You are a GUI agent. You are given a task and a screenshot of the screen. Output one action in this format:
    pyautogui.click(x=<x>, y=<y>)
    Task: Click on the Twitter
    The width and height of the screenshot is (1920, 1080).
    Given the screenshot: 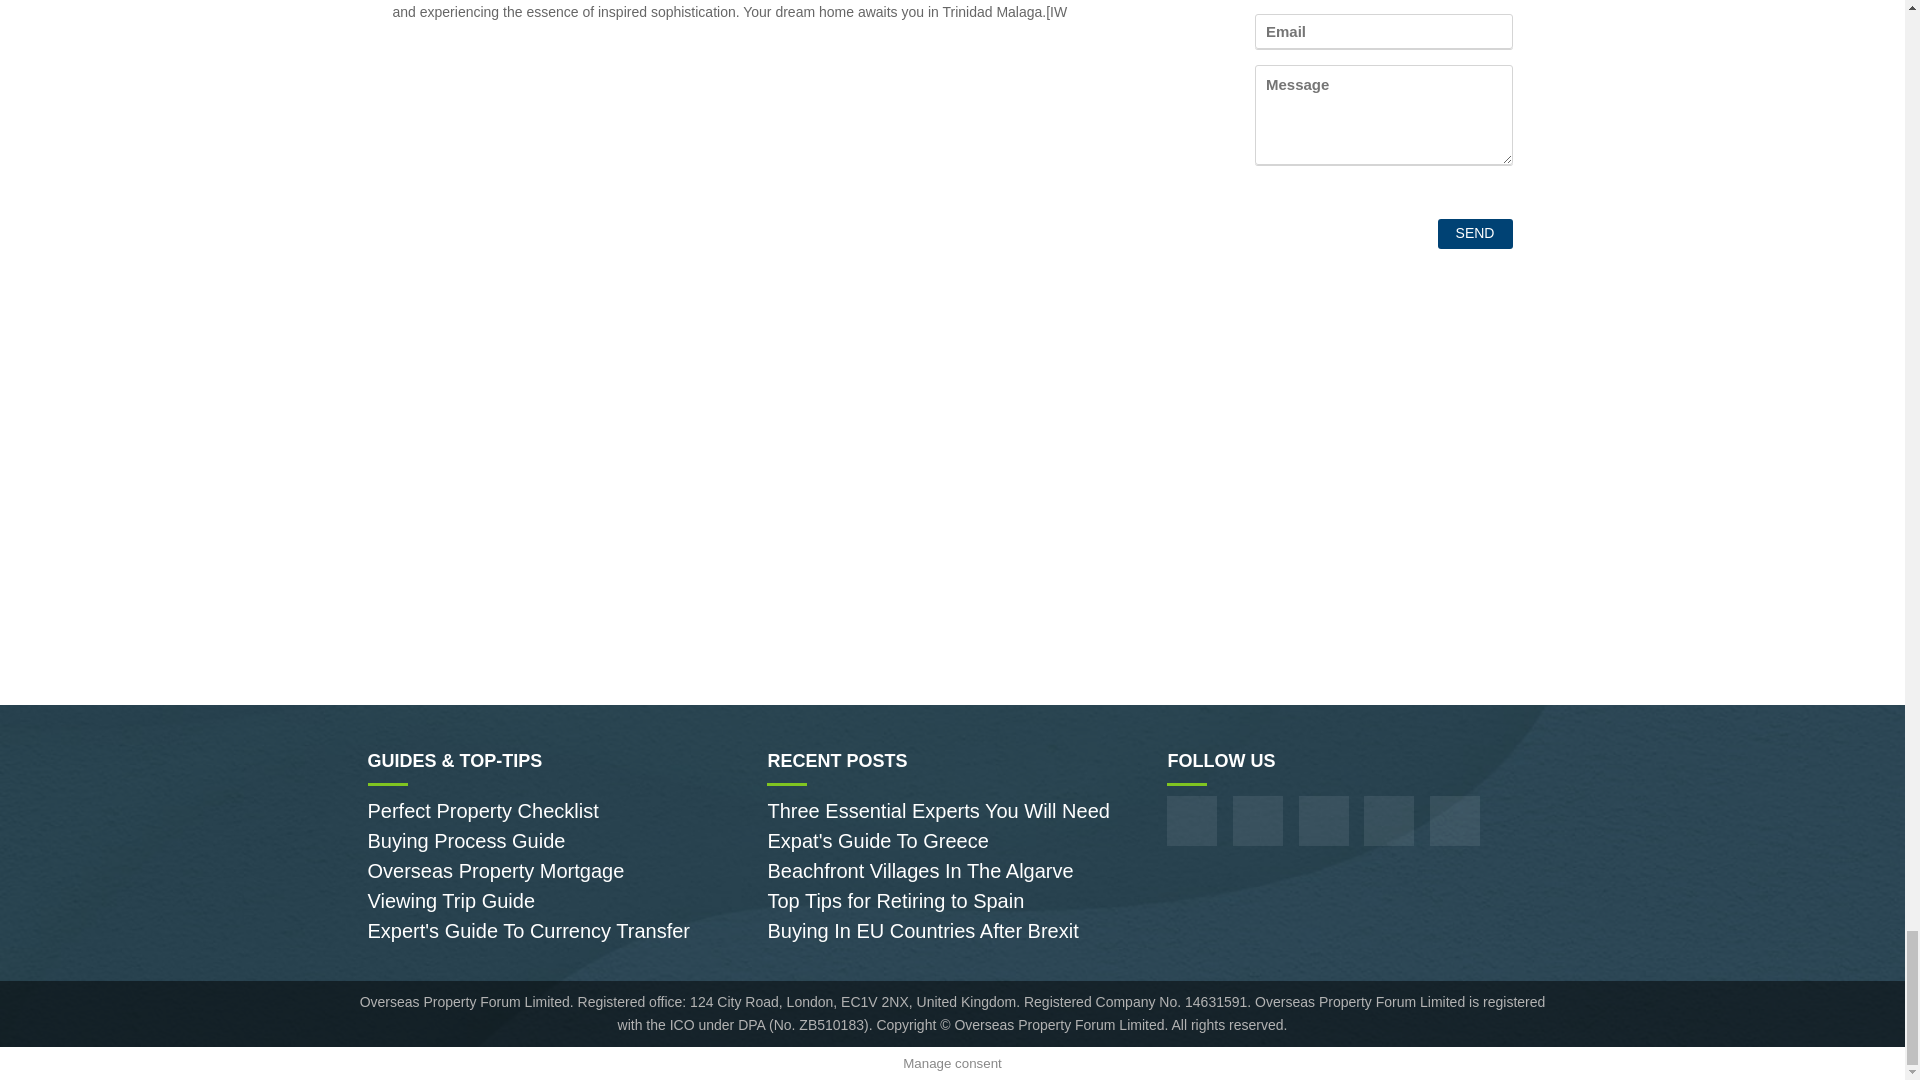 What is the action you would take?
    pyautogui.click(x=1388, y=820)
    